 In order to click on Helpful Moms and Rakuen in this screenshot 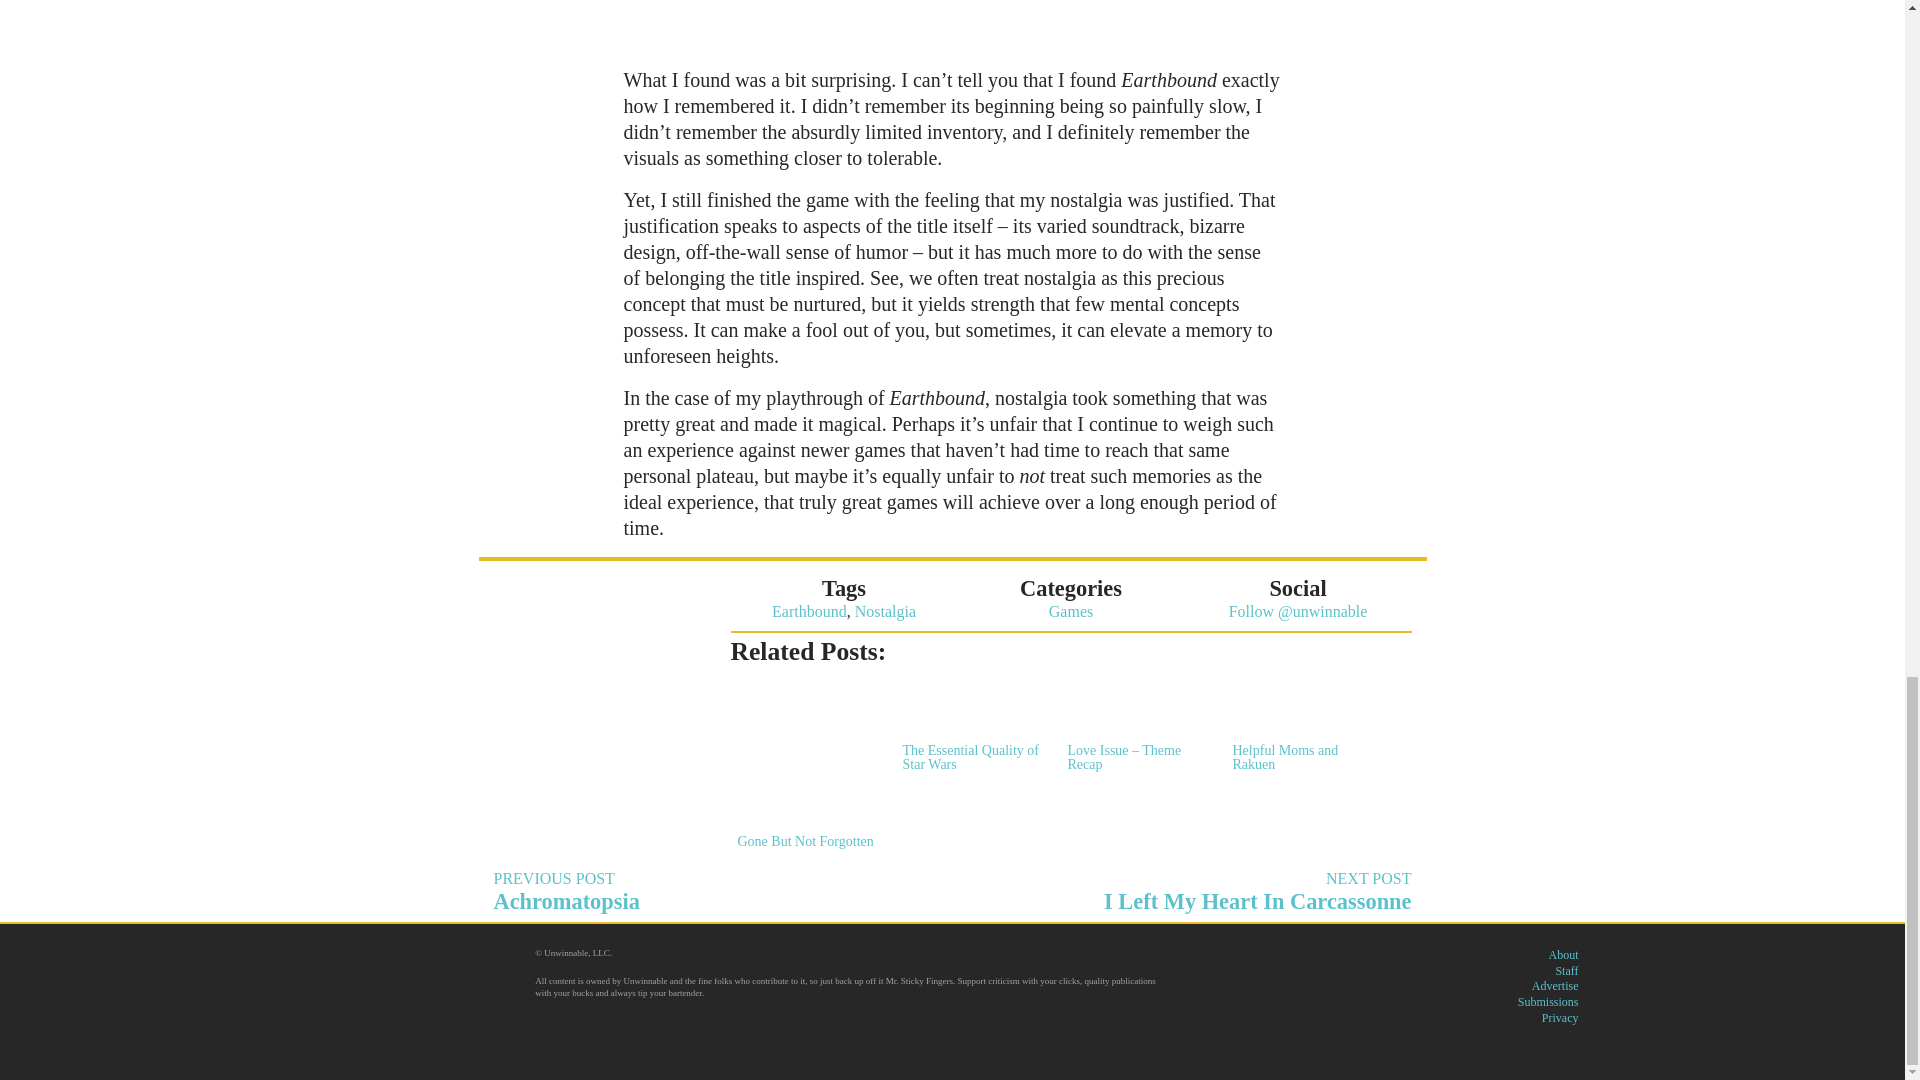, I will do `click(1566, 971)`.